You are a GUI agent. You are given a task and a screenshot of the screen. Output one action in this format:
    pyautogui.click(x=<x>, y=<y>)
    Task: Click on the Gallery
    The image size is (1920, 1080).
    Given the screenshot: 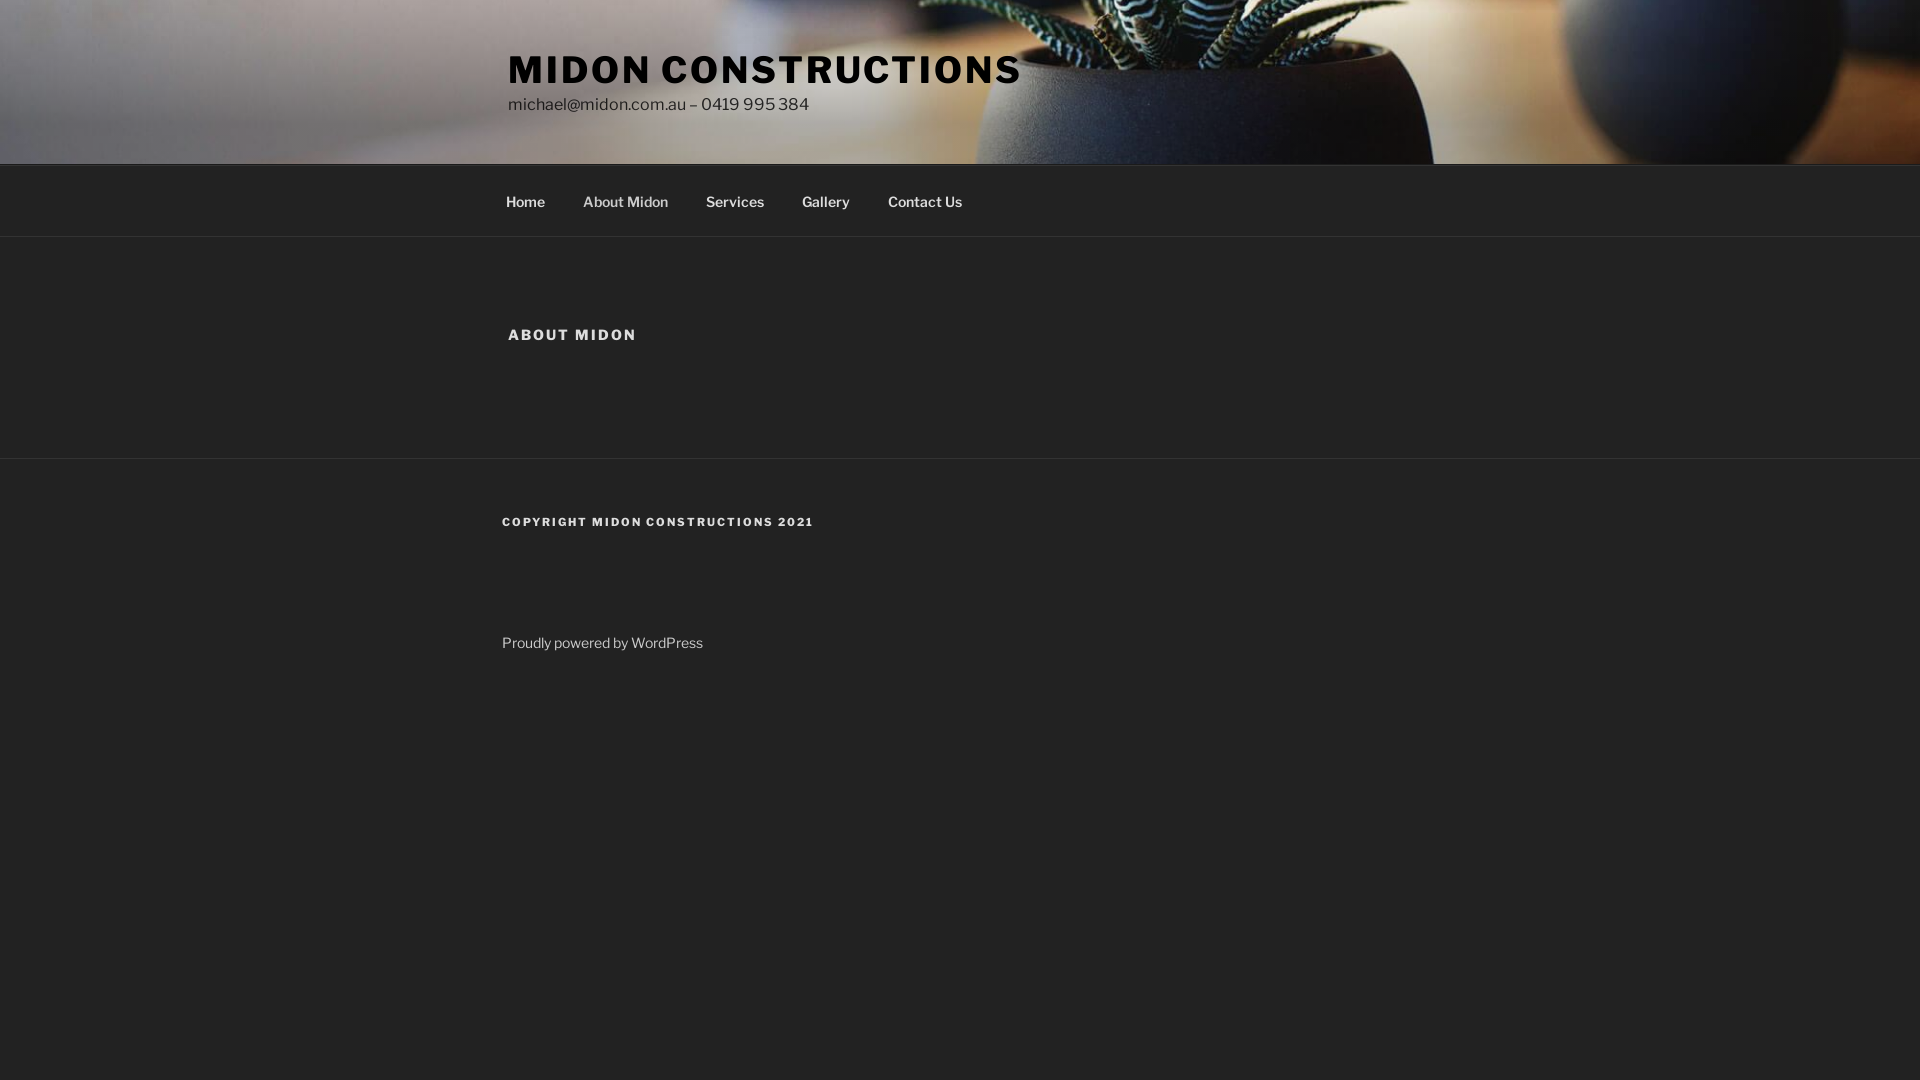 What is the action you would take?
    pyautogui.click(x=826, y=200)
    